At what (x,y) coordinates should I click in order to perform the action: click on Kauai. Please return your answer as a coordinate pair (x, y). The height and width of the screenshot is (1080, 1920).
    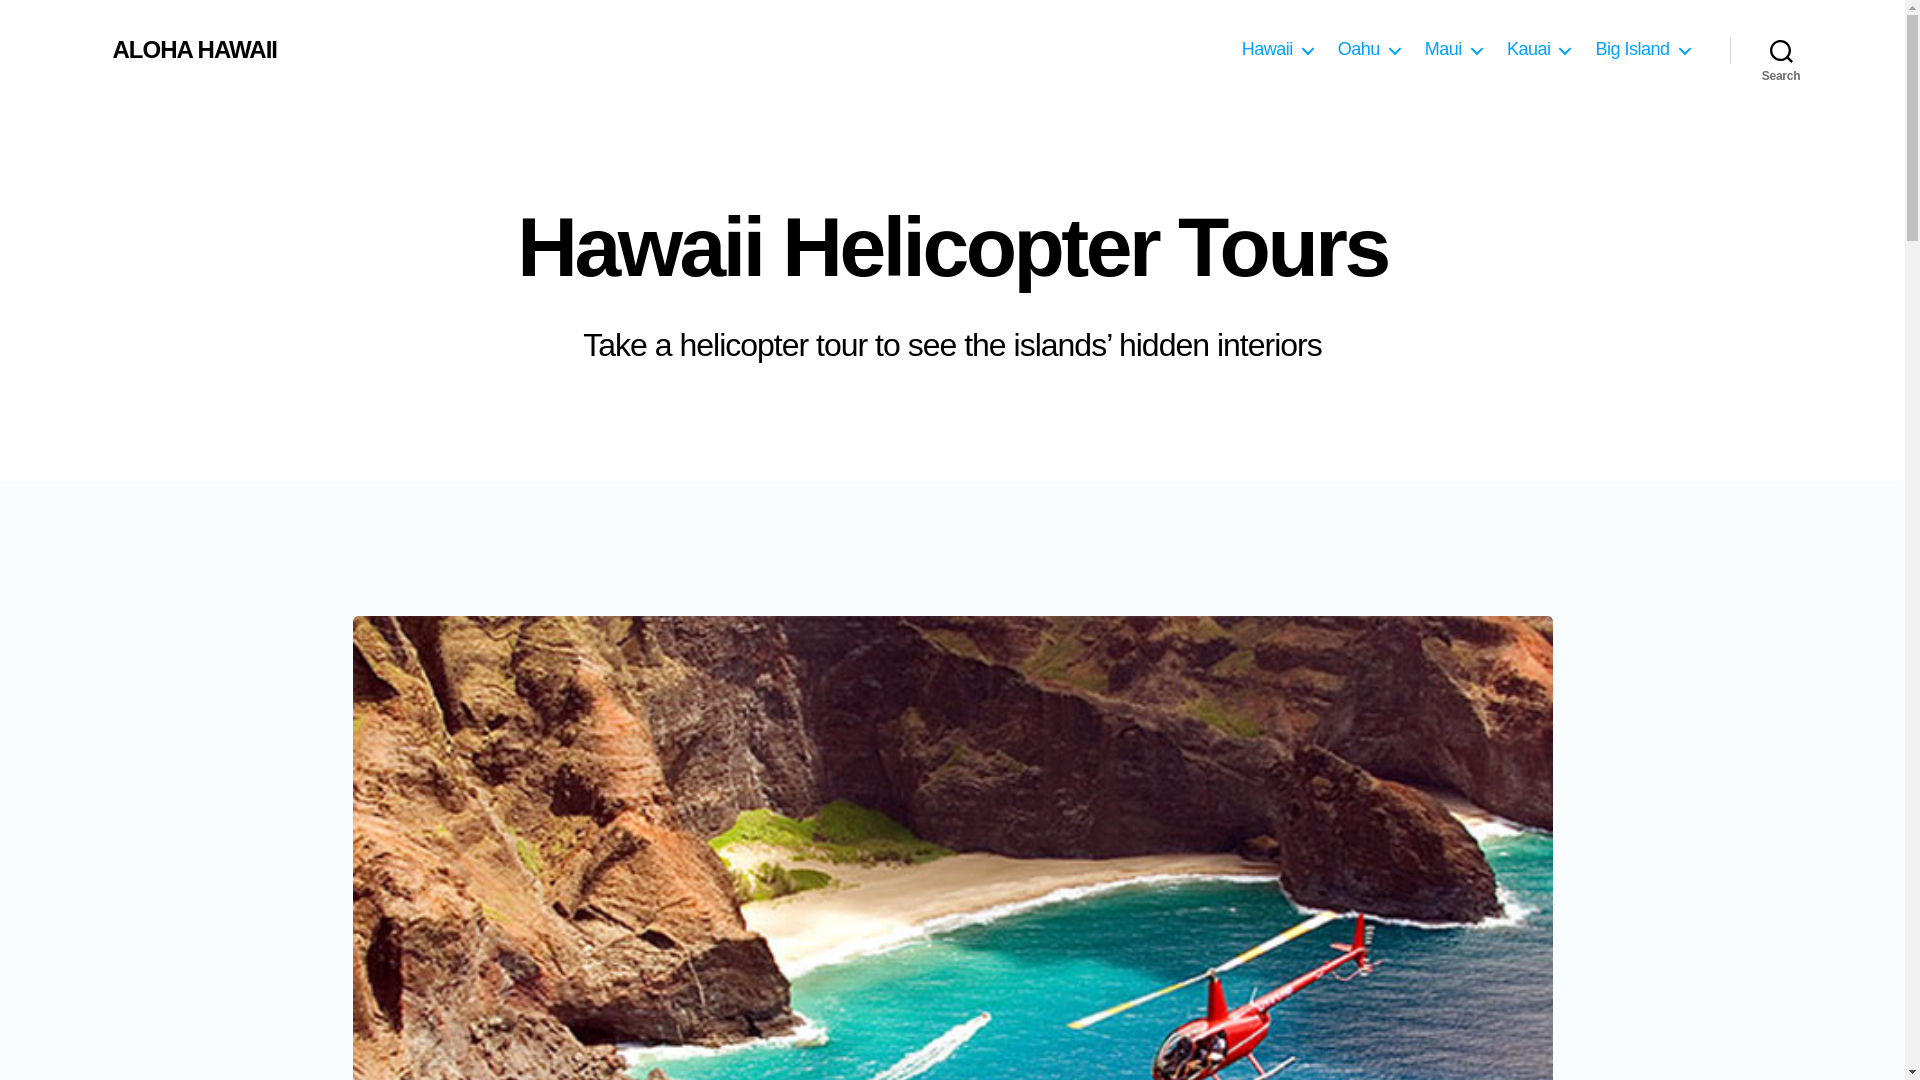
    Looking at the image, I should click on (1538, 49).